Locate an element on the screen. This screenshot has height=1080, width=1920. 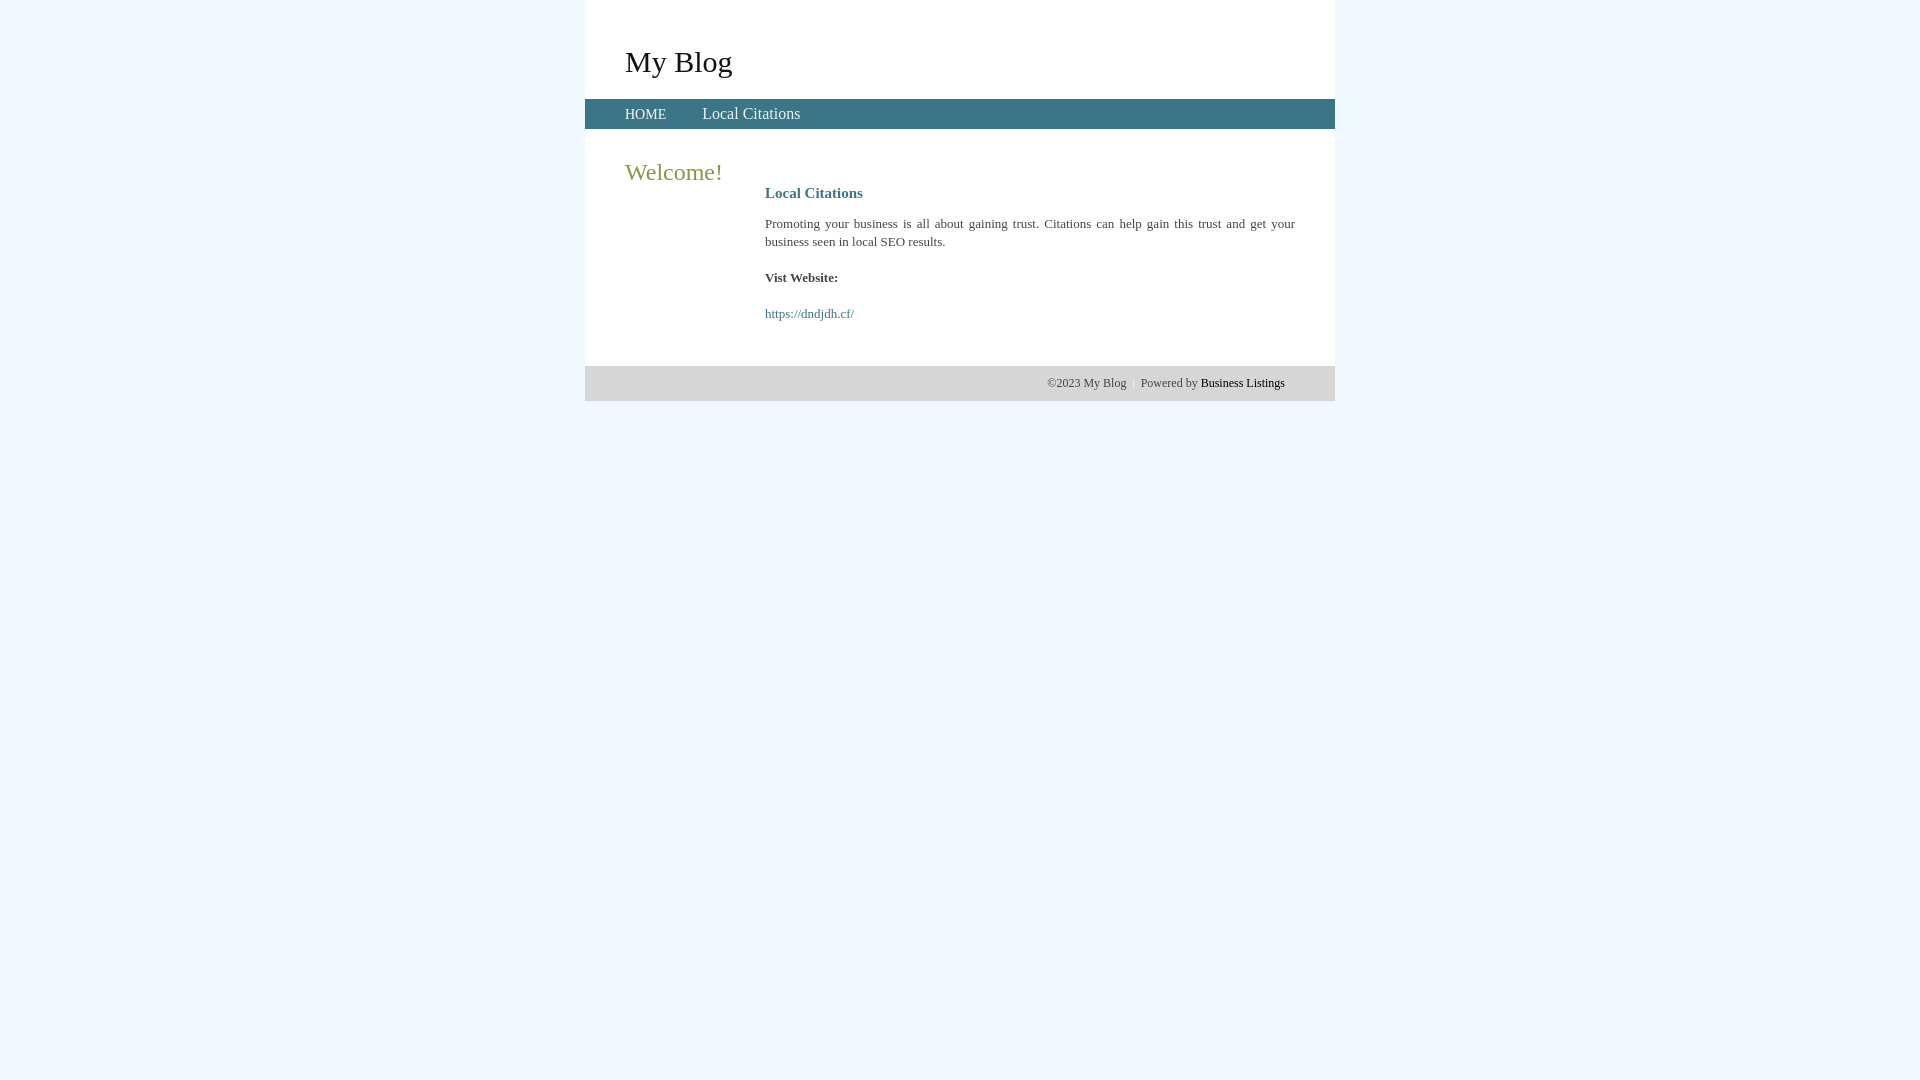
https://dndjdh.cf/ is located at coordinates (810, 314).